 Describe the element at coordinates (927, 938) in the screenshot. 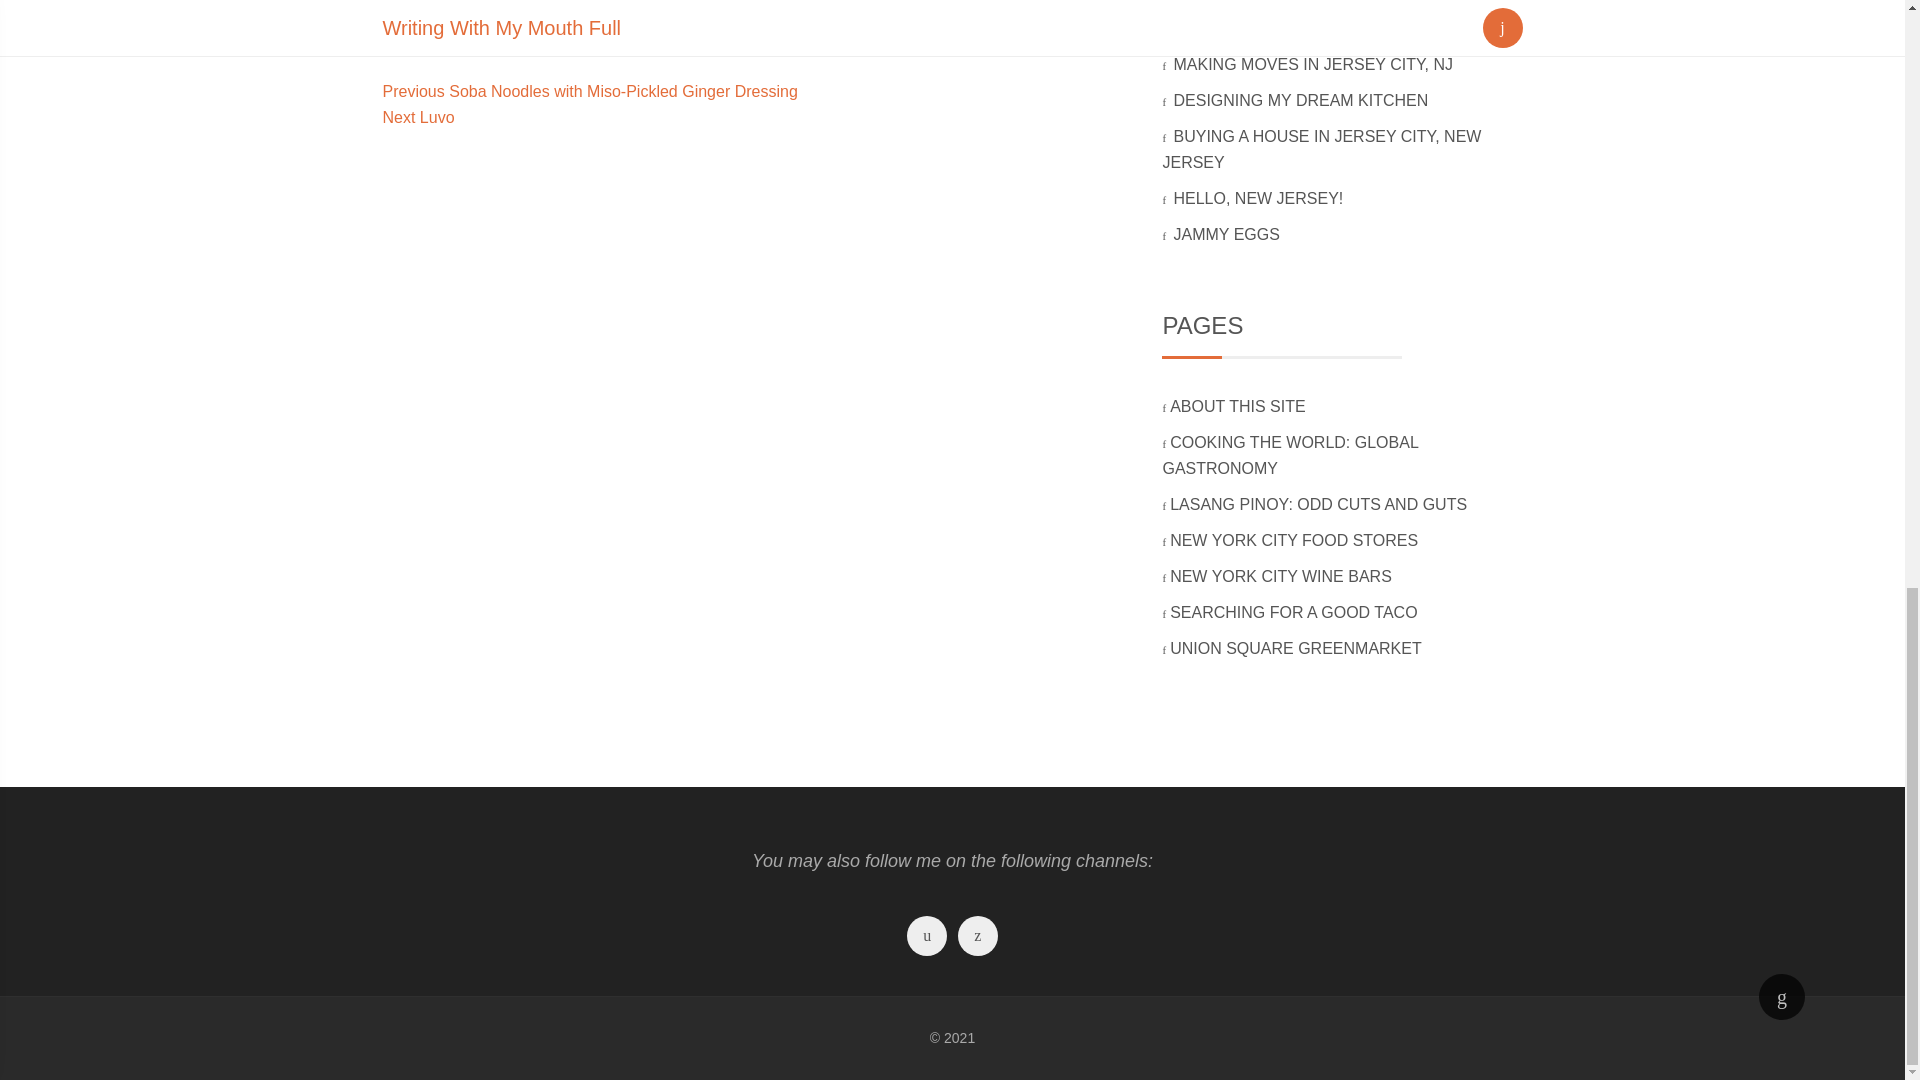

I see `Instagram` at that location.